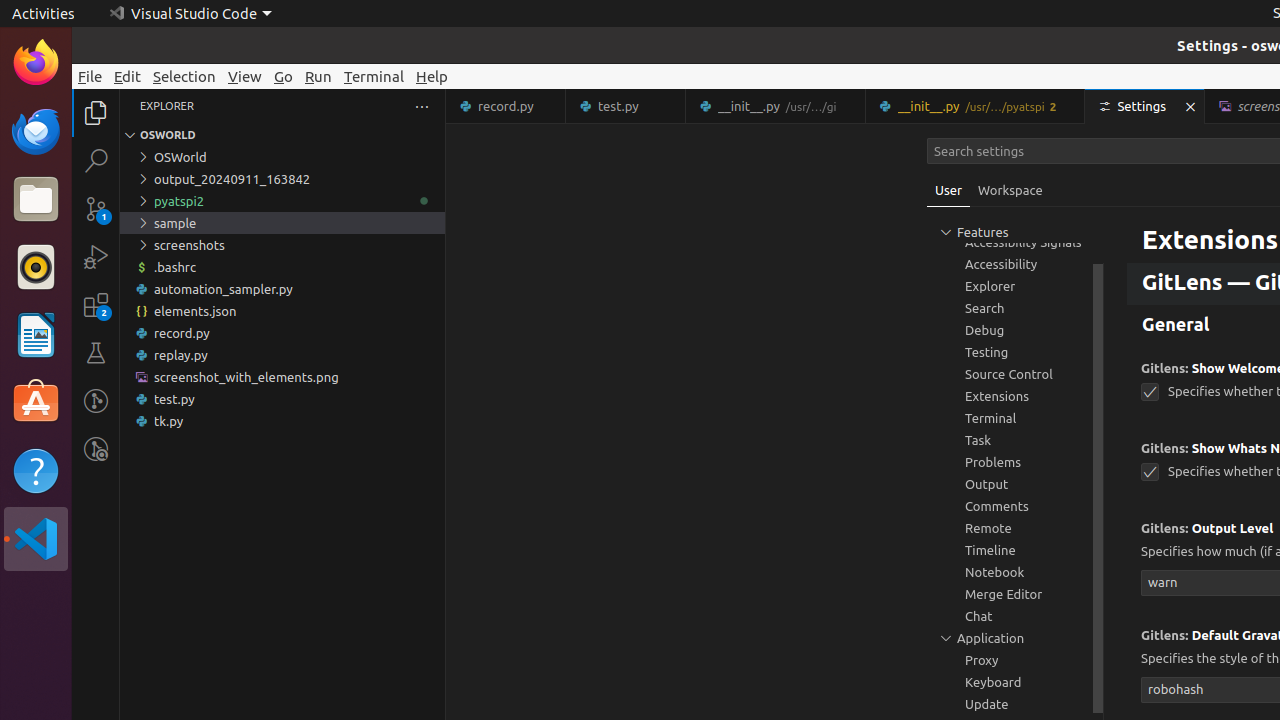 Image resolution: width=1280 pixels, height=720 pixels. What do you see at coordinates (1015, 352) in the screenshot?
I see `Testing, group` at bounding box center [1015, 352].